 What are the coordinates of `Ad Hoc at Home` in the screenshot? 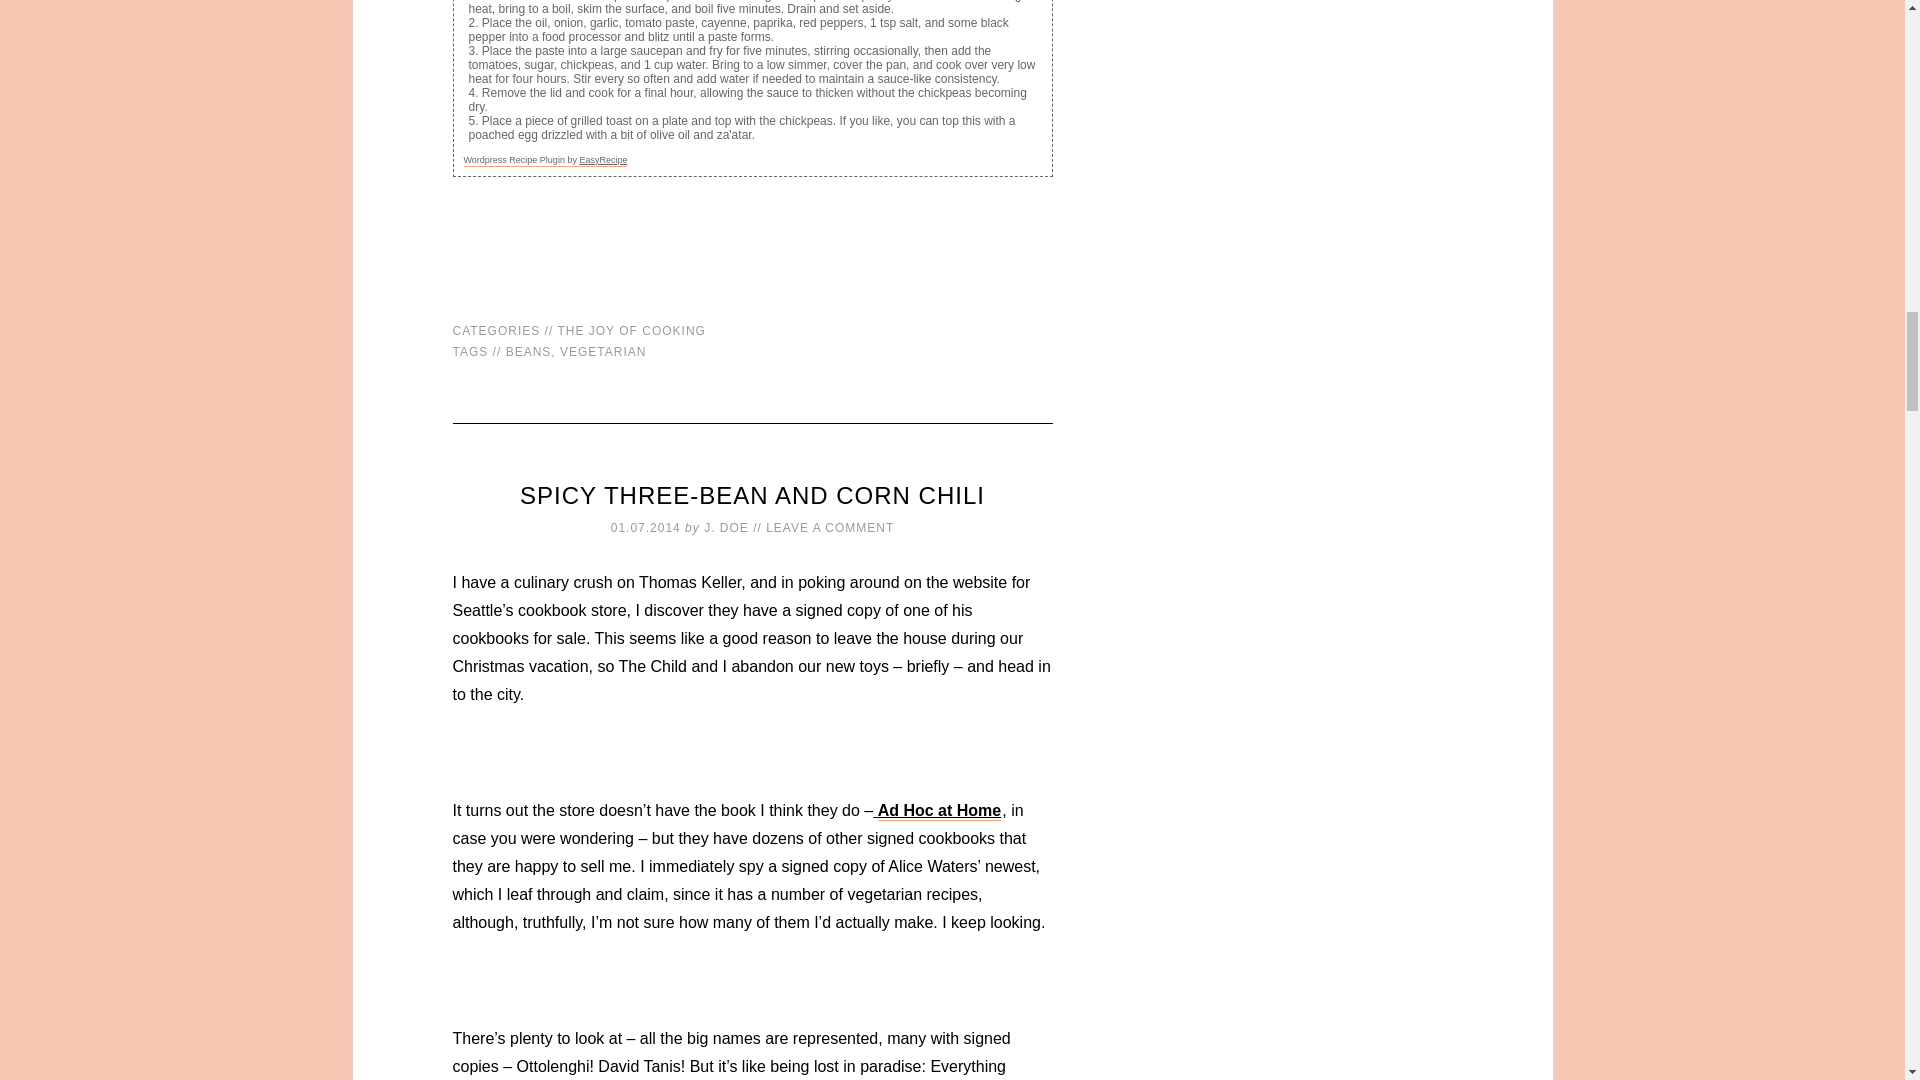 It's located at (940, 811).